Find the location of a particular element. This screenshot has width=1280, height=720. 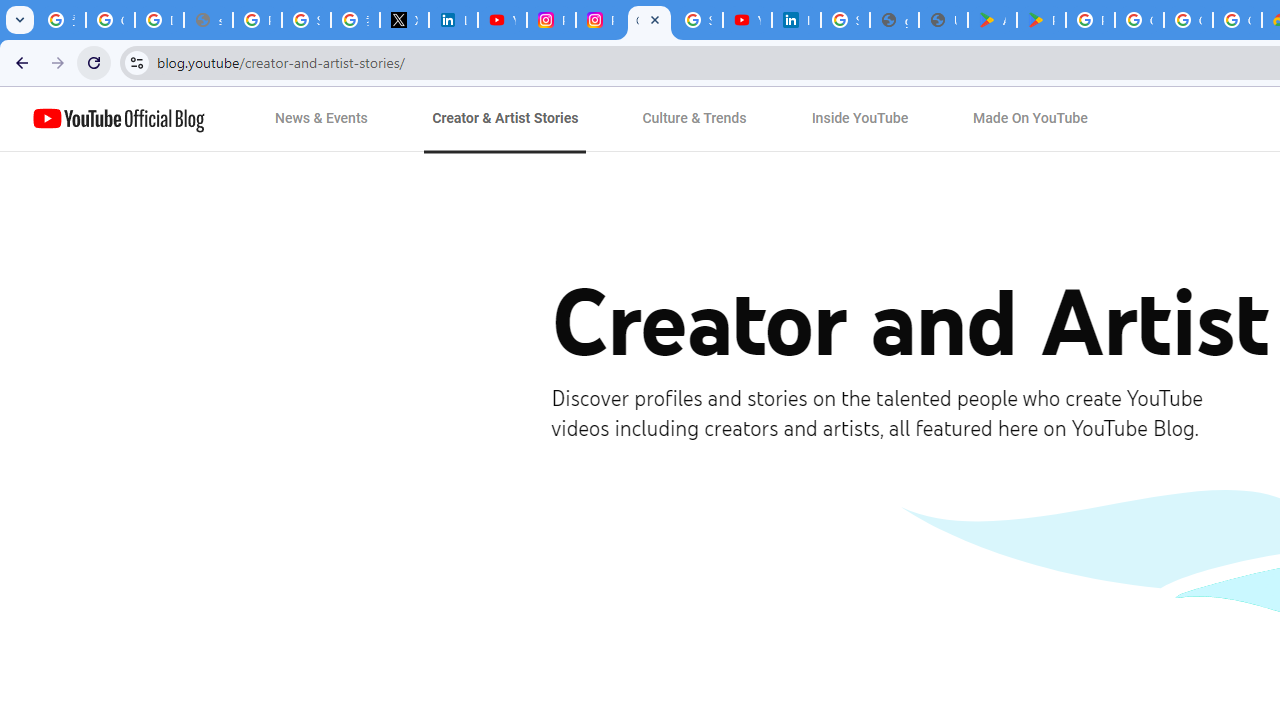

Made On YouTube is located at coordinates (1030, 119).